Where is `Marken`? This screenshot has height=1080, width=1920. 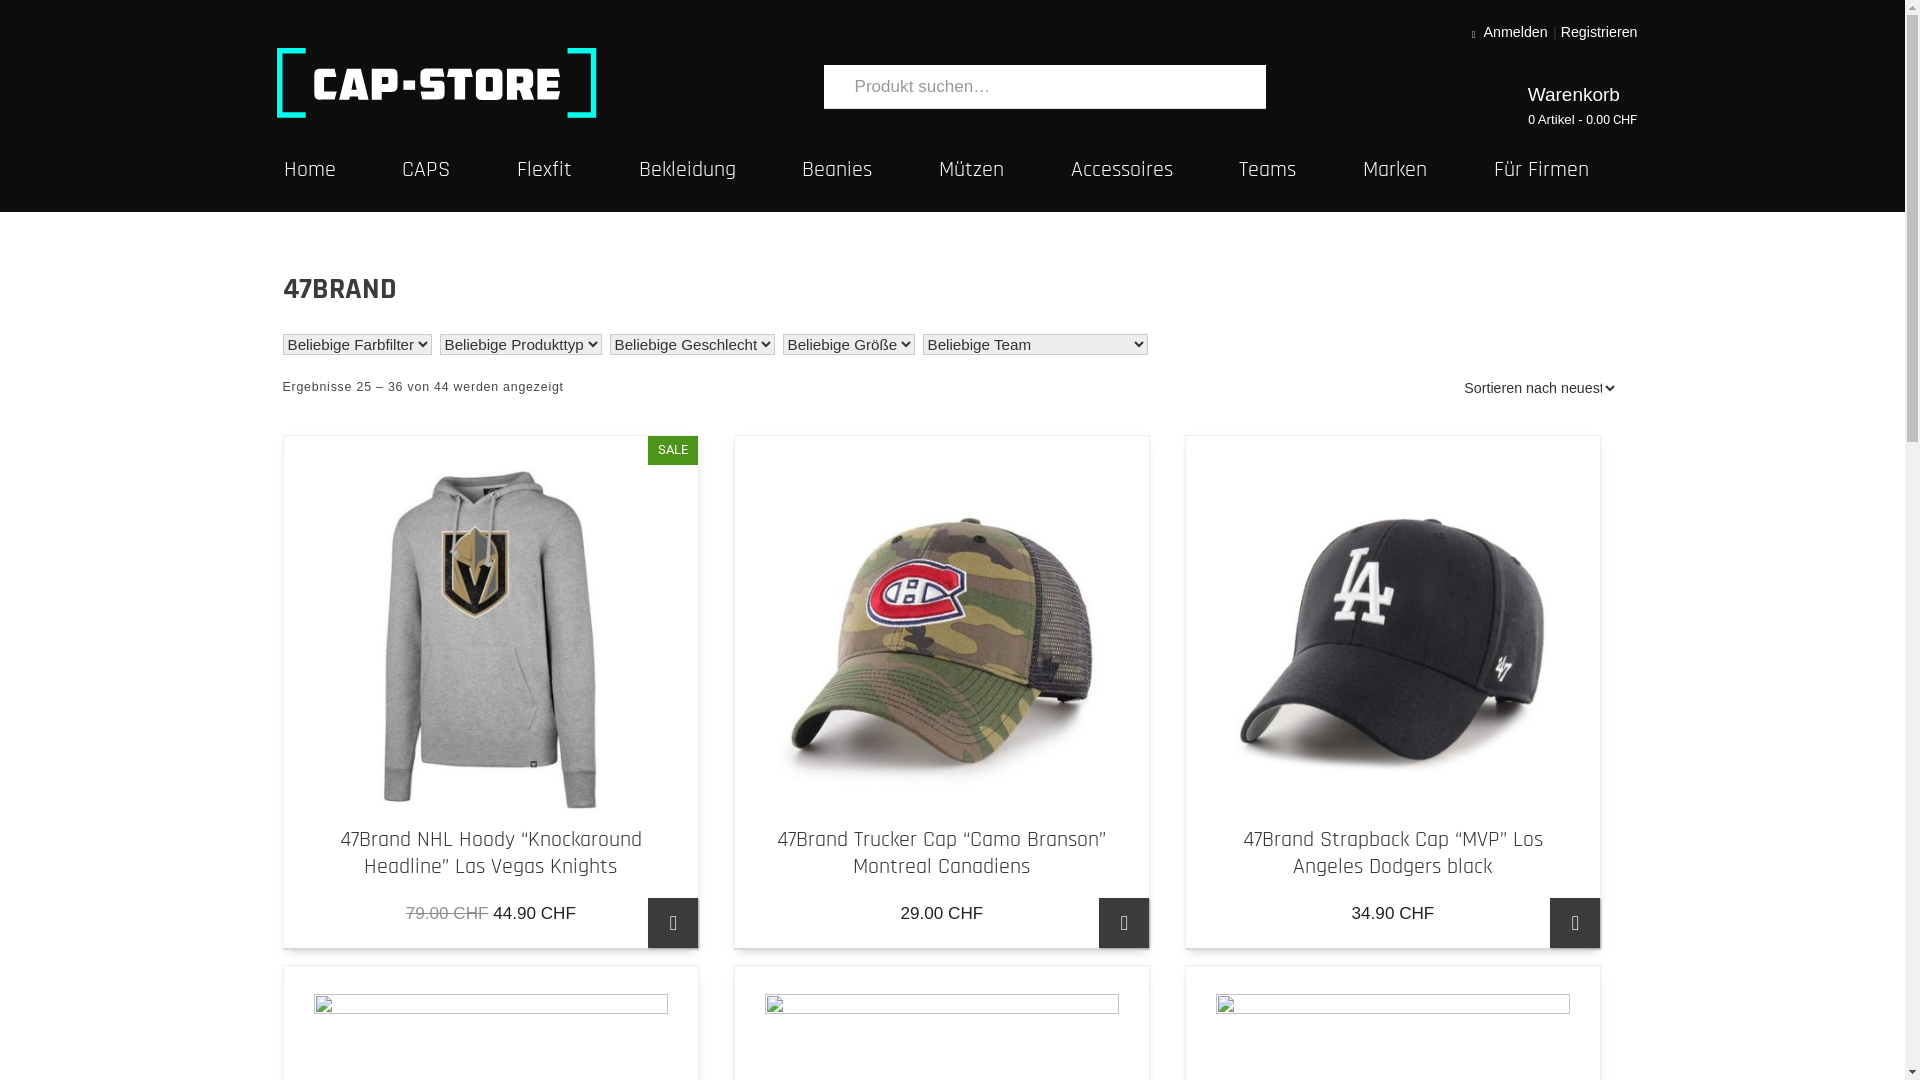 Marken is located at coordinates (1428, 171).